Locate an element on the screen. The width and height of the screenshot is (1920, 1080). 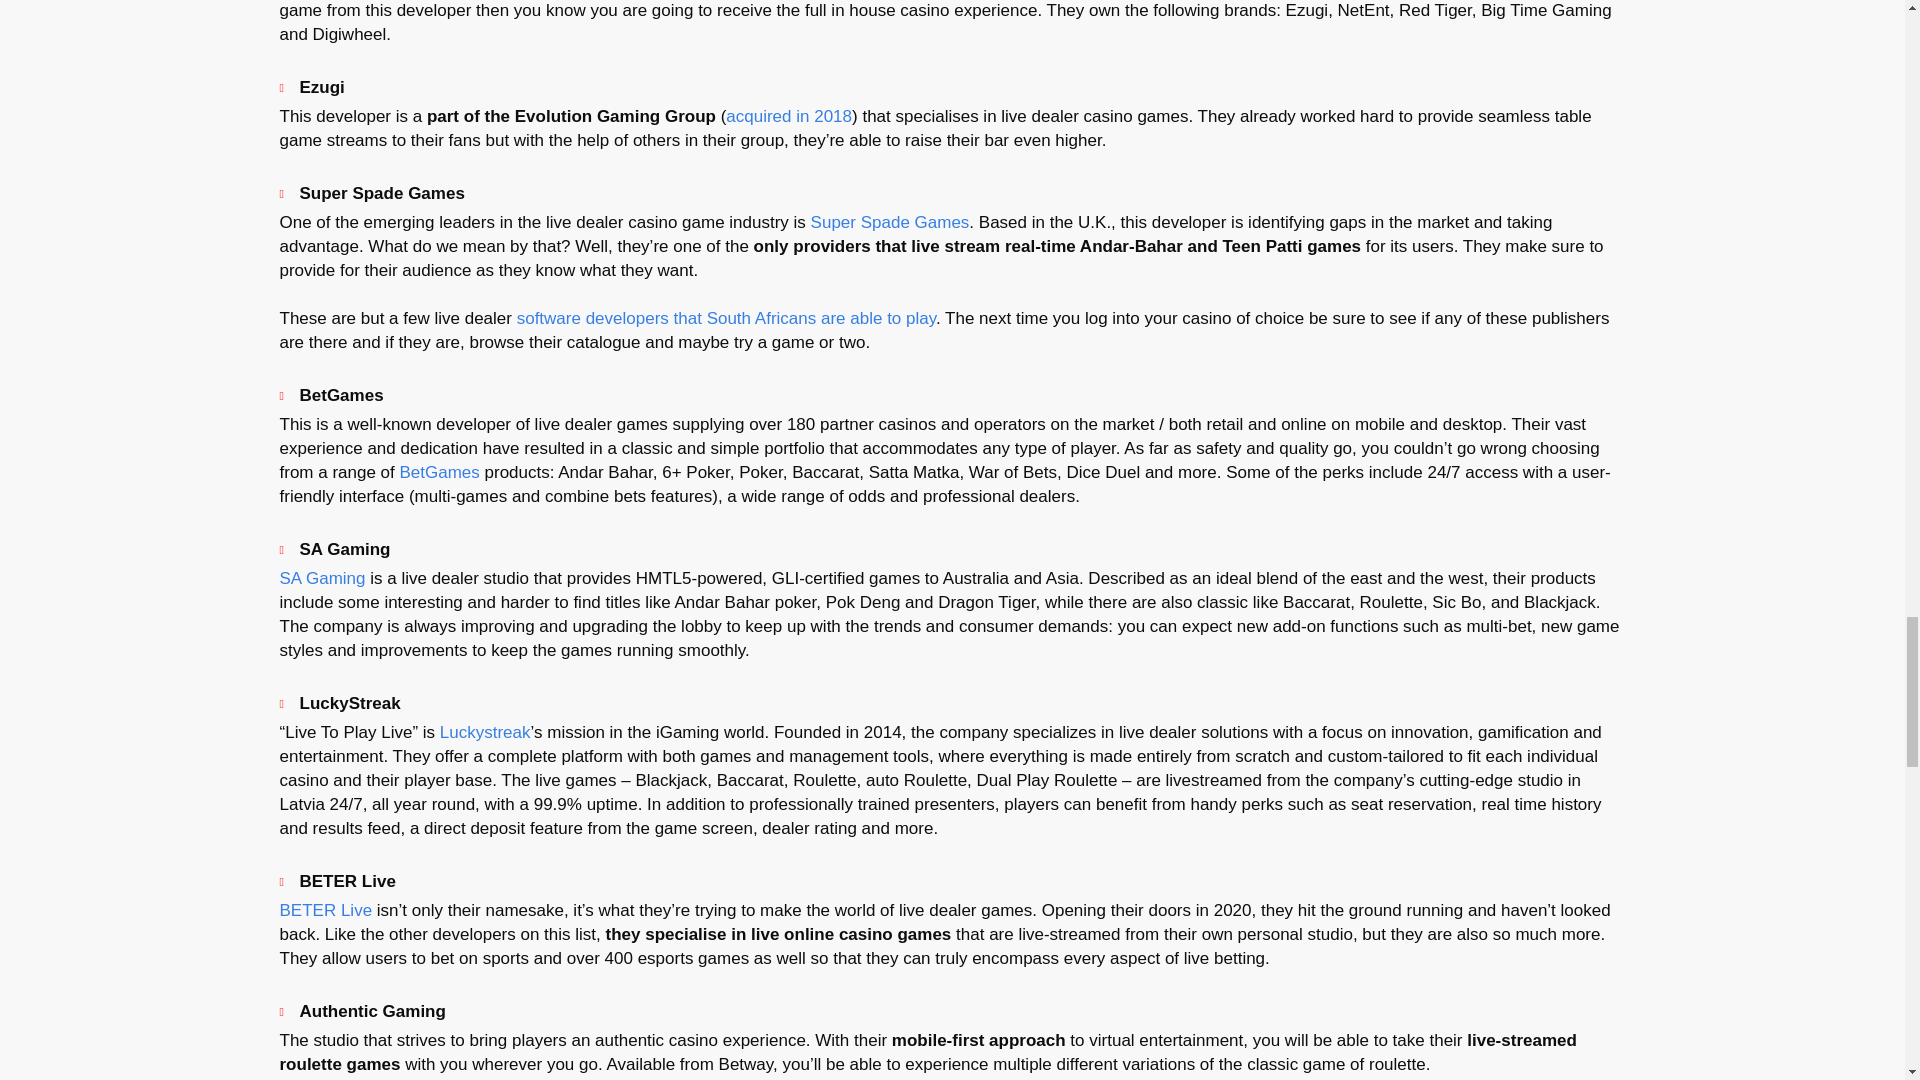
Caisno list and company review is located at coordinates (890, 222).